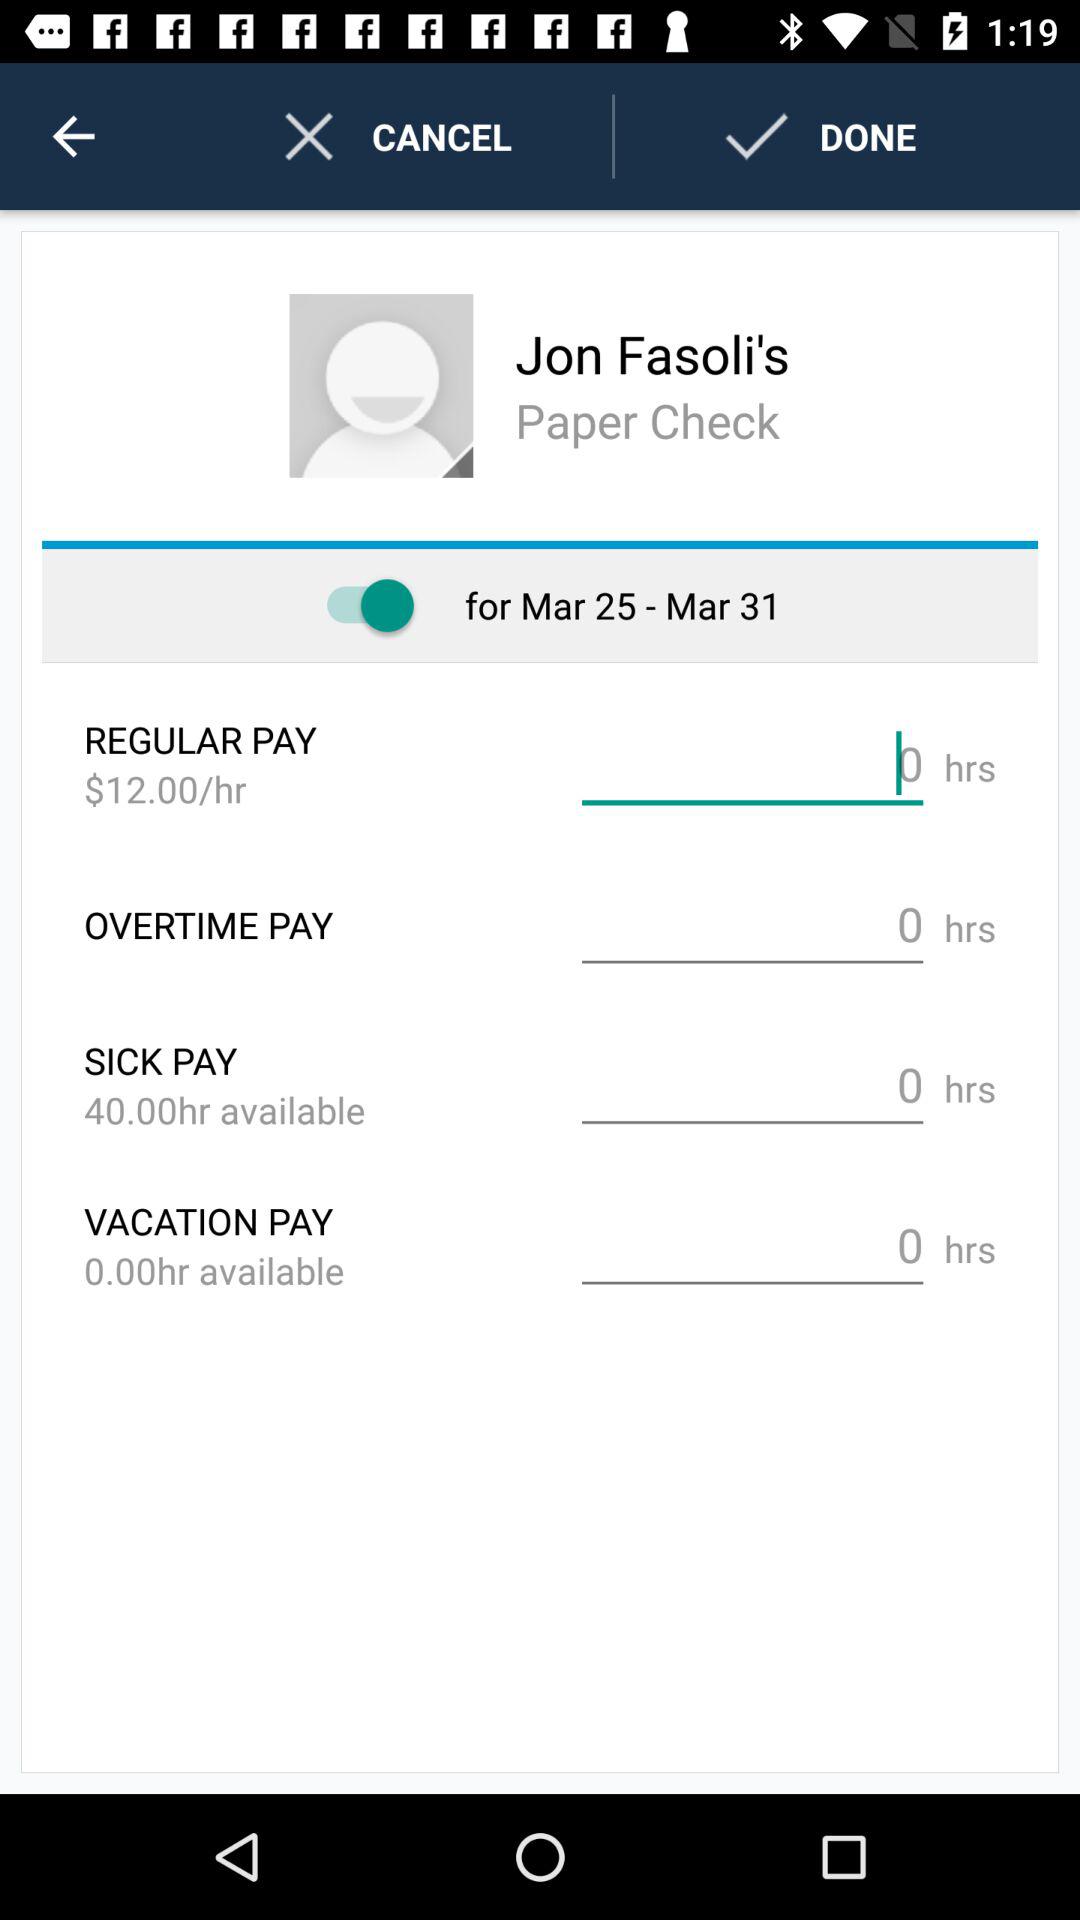 The image size is (1080, 1920). Describe the element at coordinates (381, 386) in the screenshot. I see `view person 's profile` at that location.